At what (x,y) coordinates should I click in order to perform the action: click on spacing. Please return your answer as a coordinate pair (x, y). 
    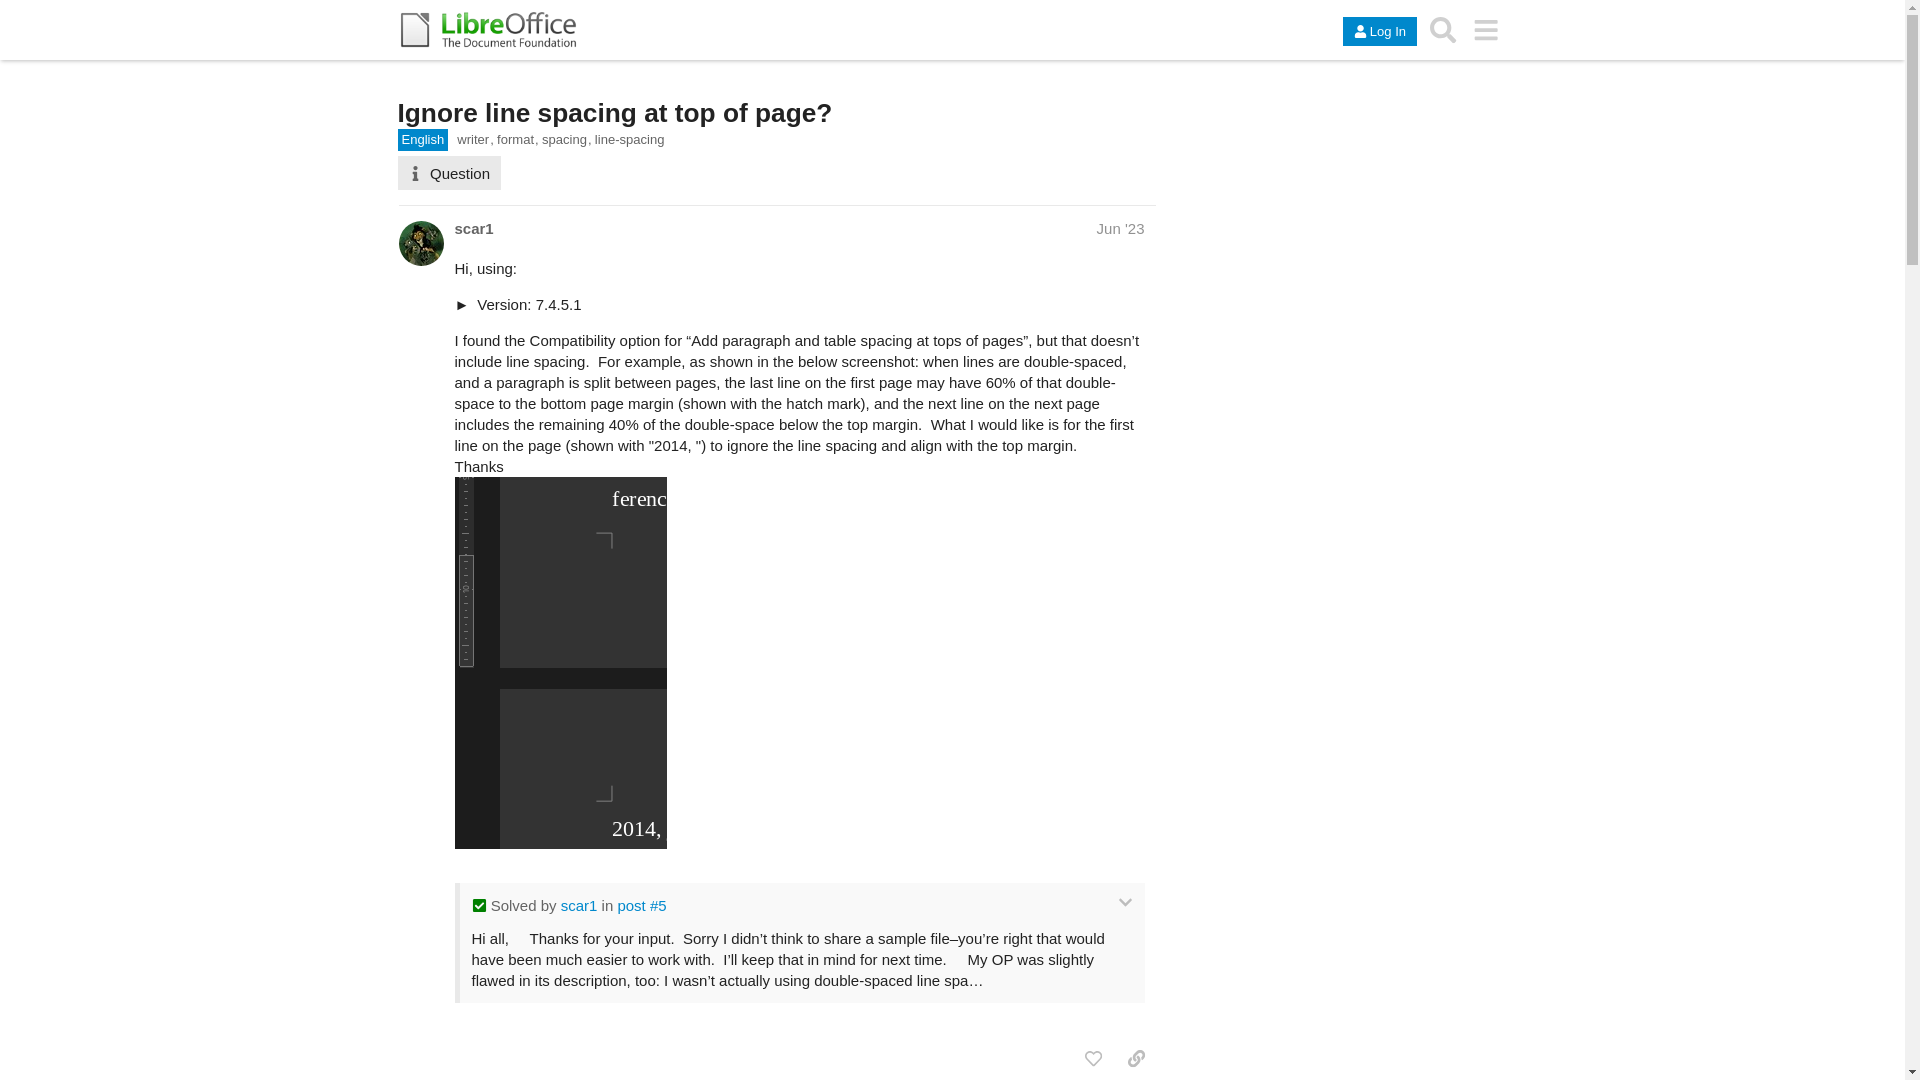
    Looking at the image, I should click on (566, 140).